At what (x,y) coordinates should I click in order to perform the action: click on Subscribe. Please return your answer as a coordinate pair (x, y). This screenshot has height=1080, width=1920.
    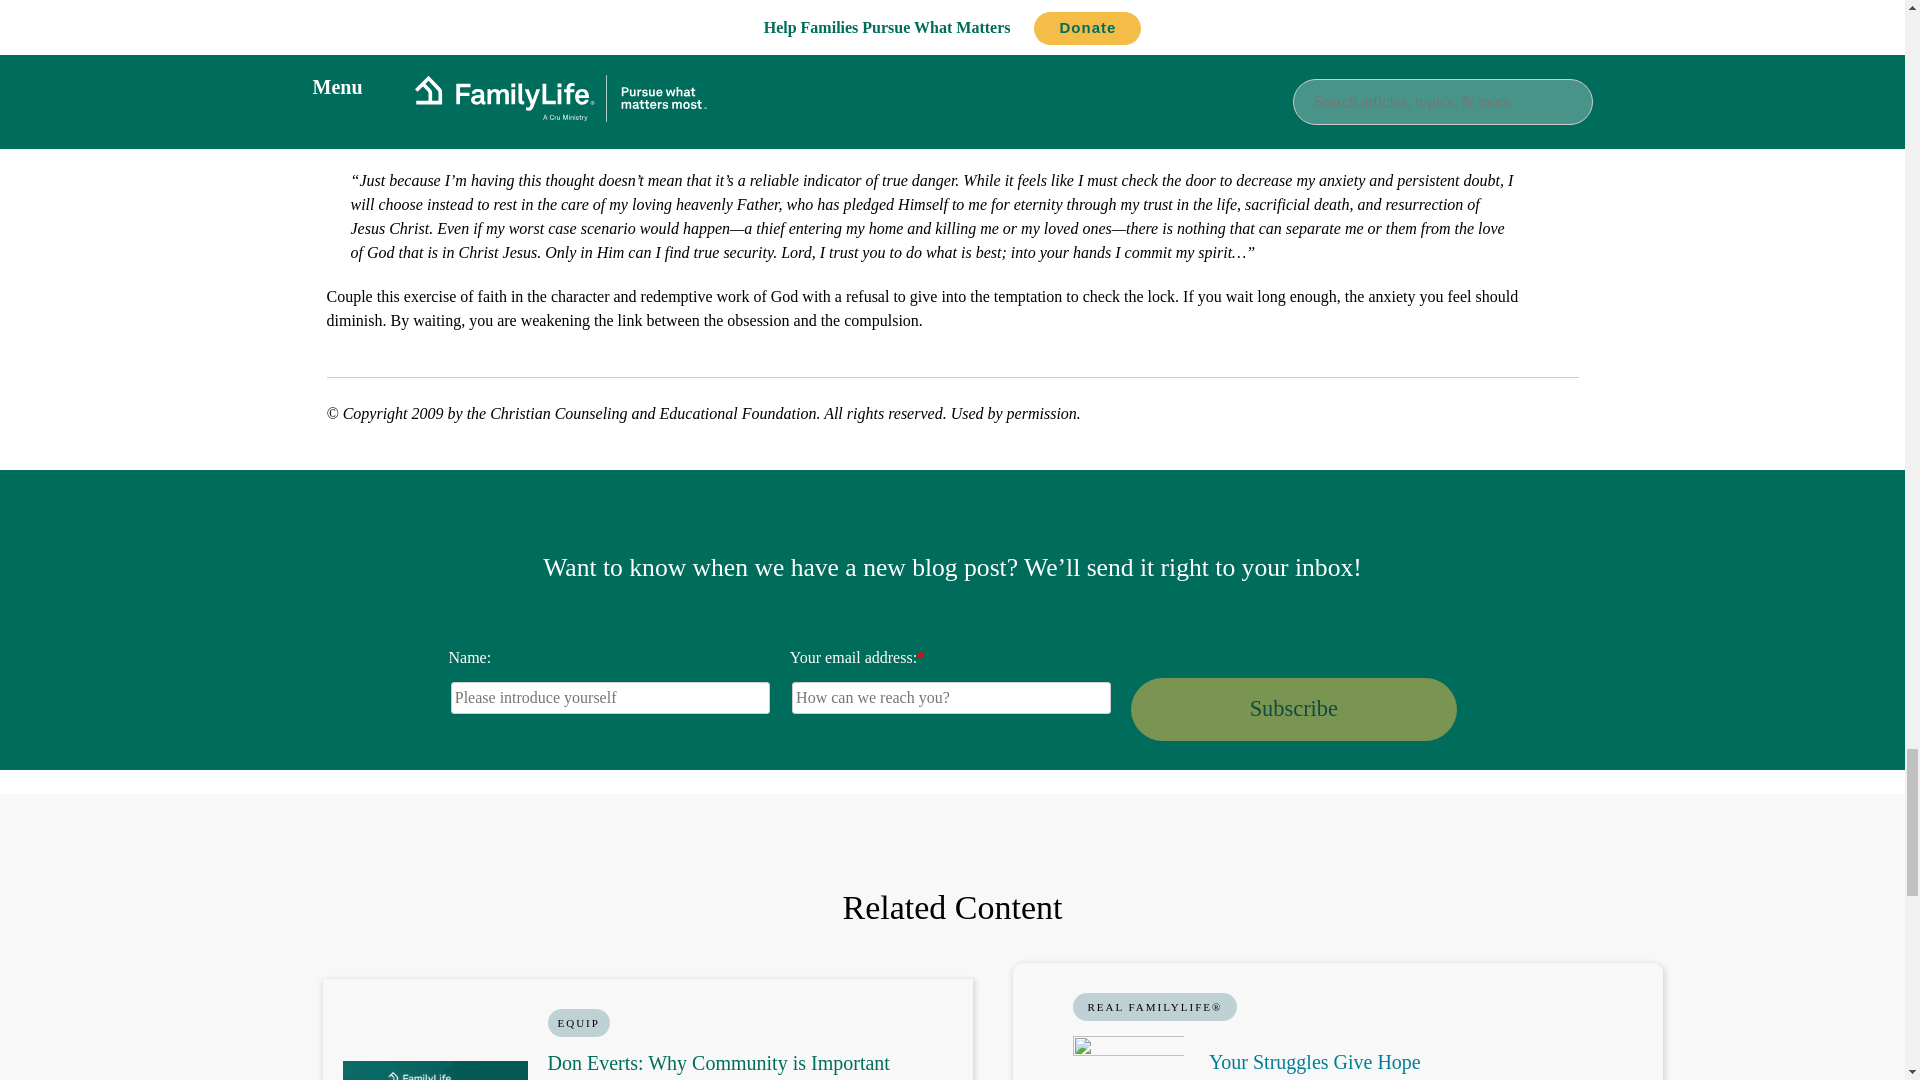
    Looking at the image, I should click on (1292, 708).